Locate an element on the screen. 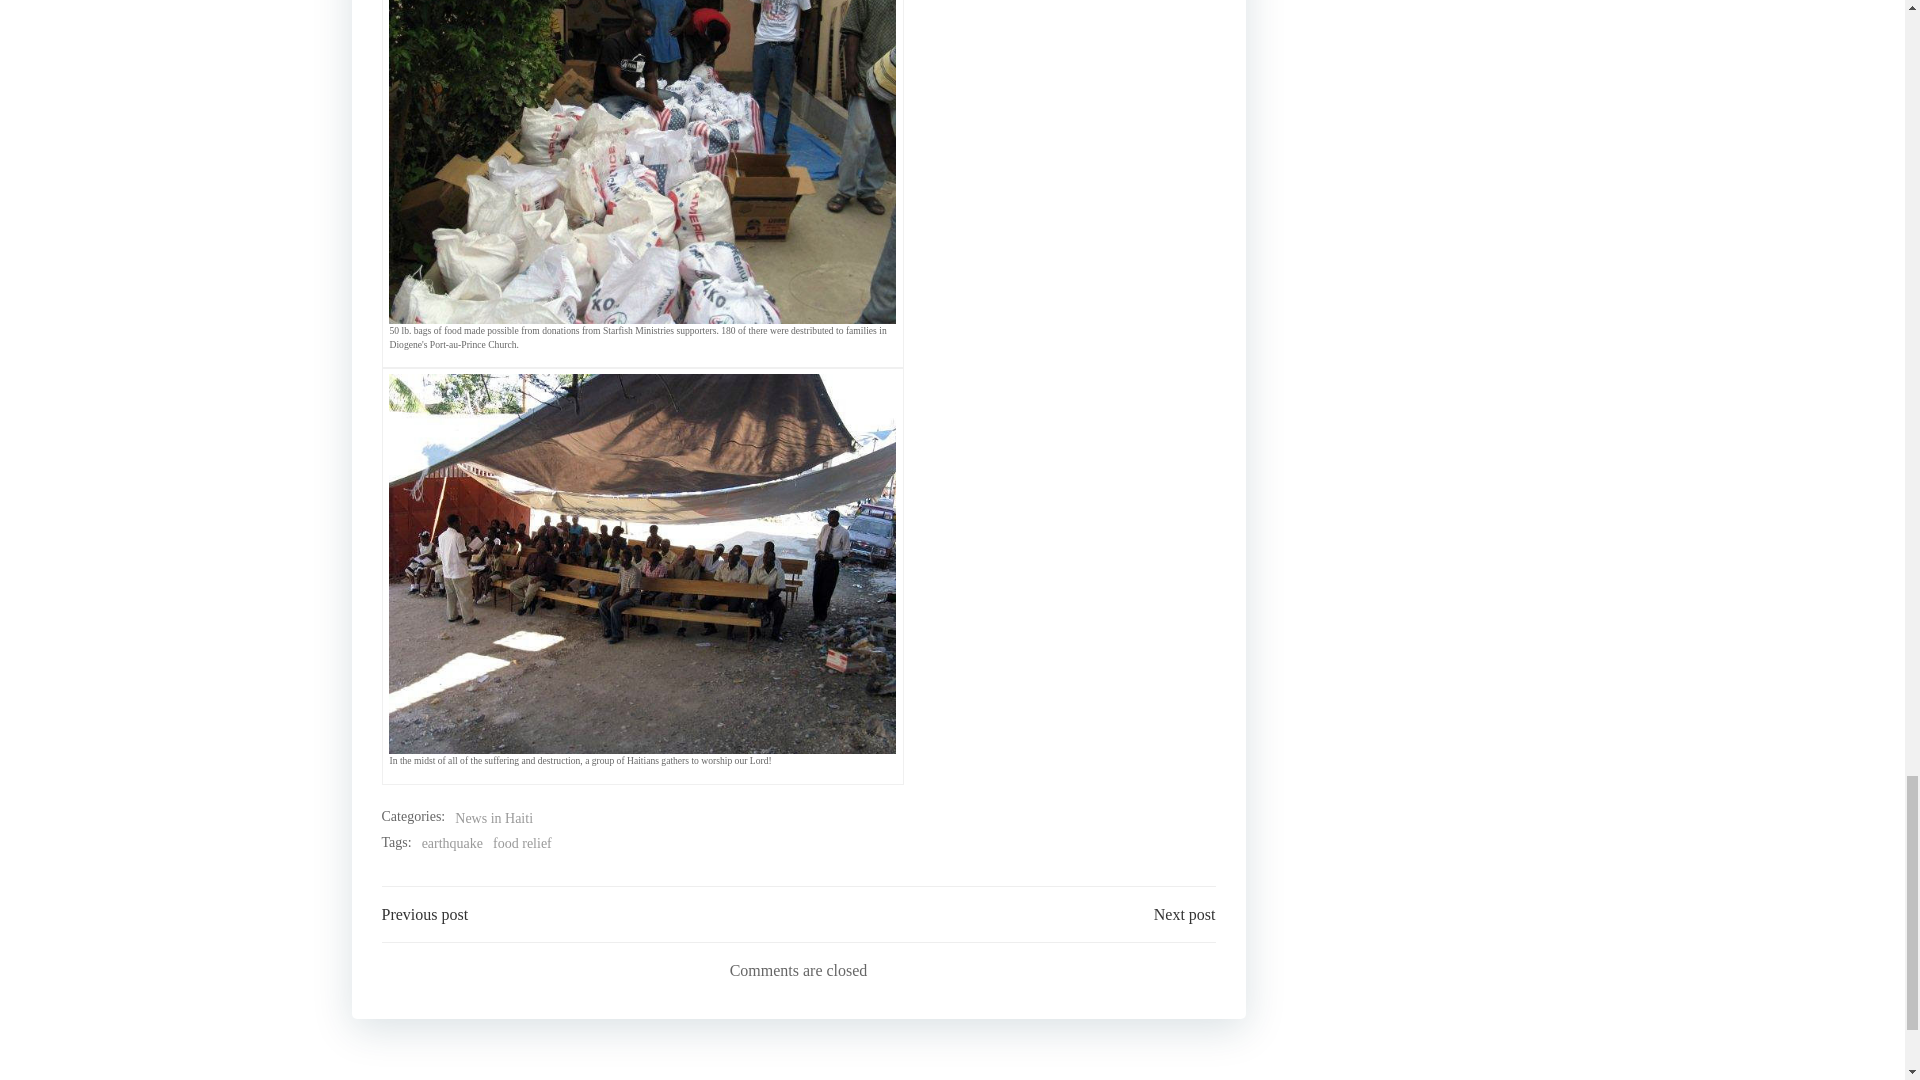 Image resolution: width=1920 pixels, height=1080 pixels. earthquake Tag is located at coordinates (452, 844).